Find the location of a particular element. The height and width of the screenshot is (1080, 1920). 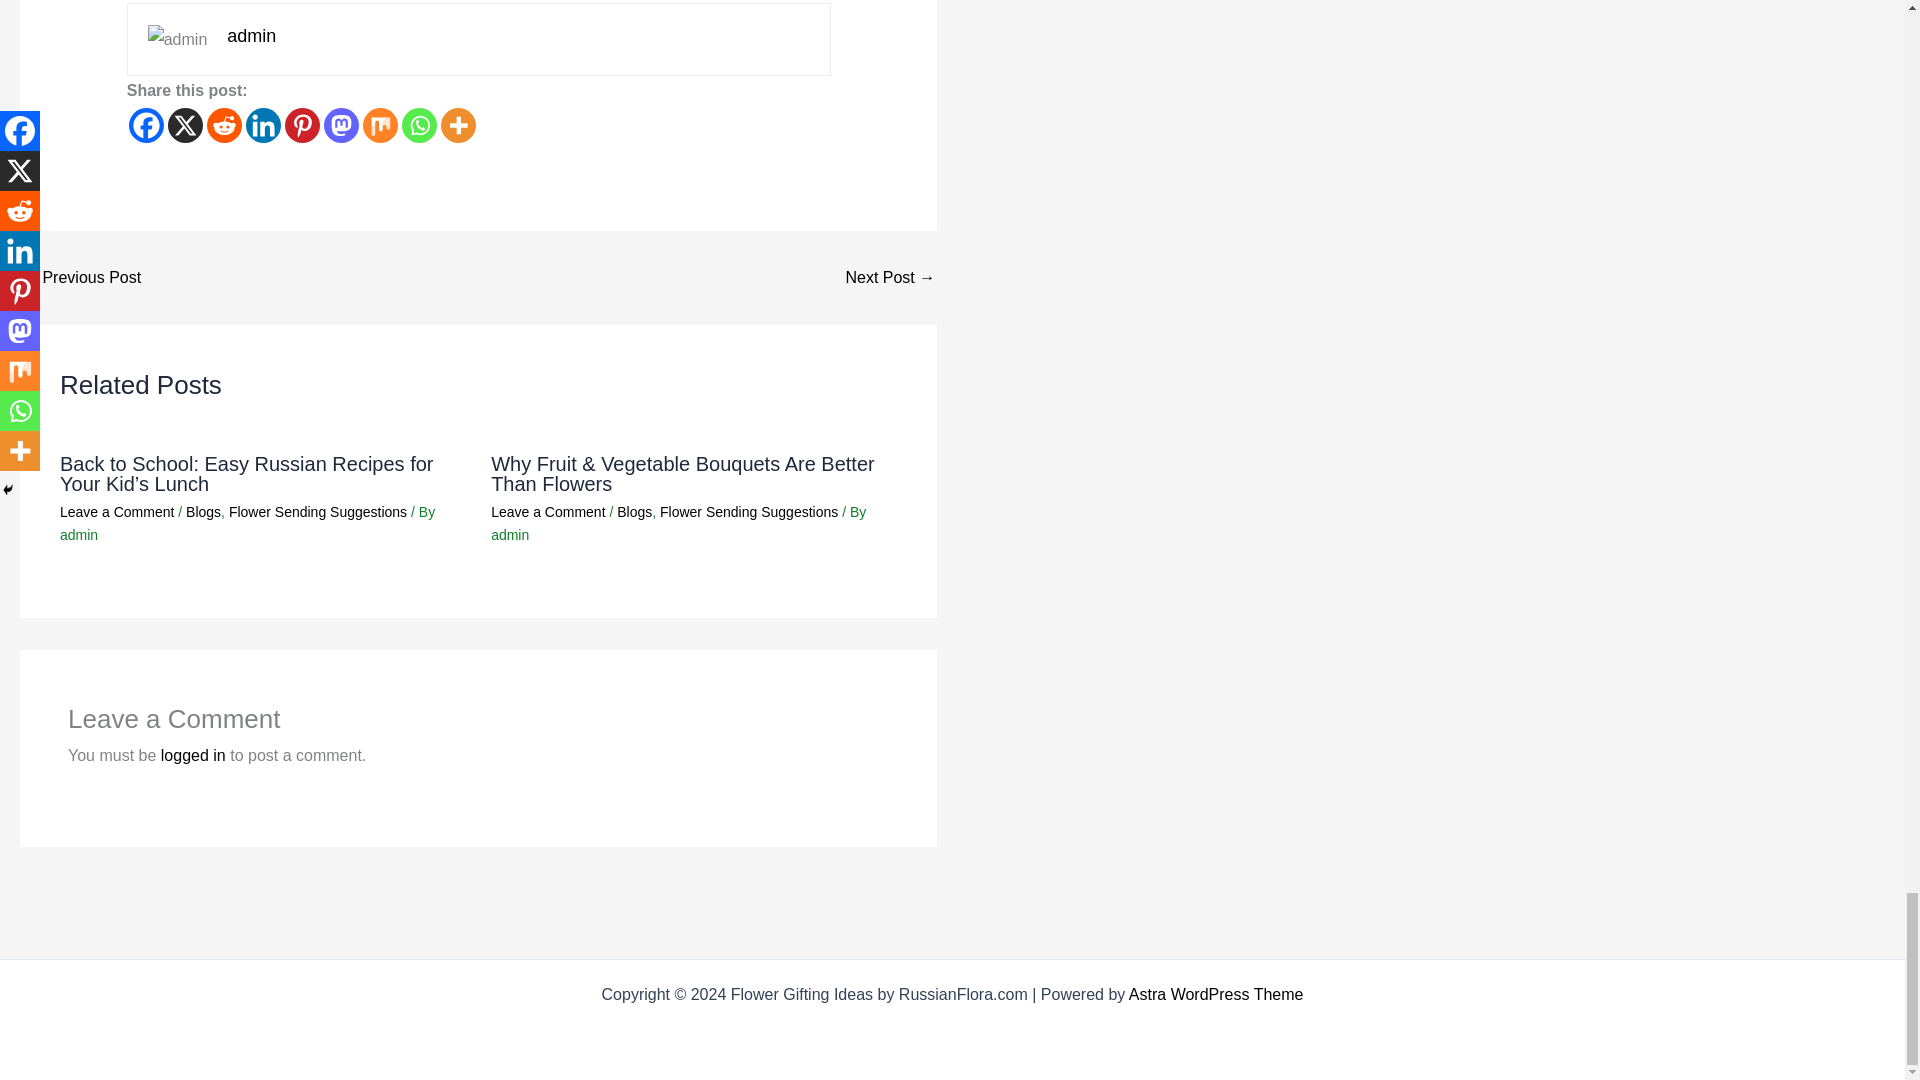

Linkedin is located at coordinates (262, 125).